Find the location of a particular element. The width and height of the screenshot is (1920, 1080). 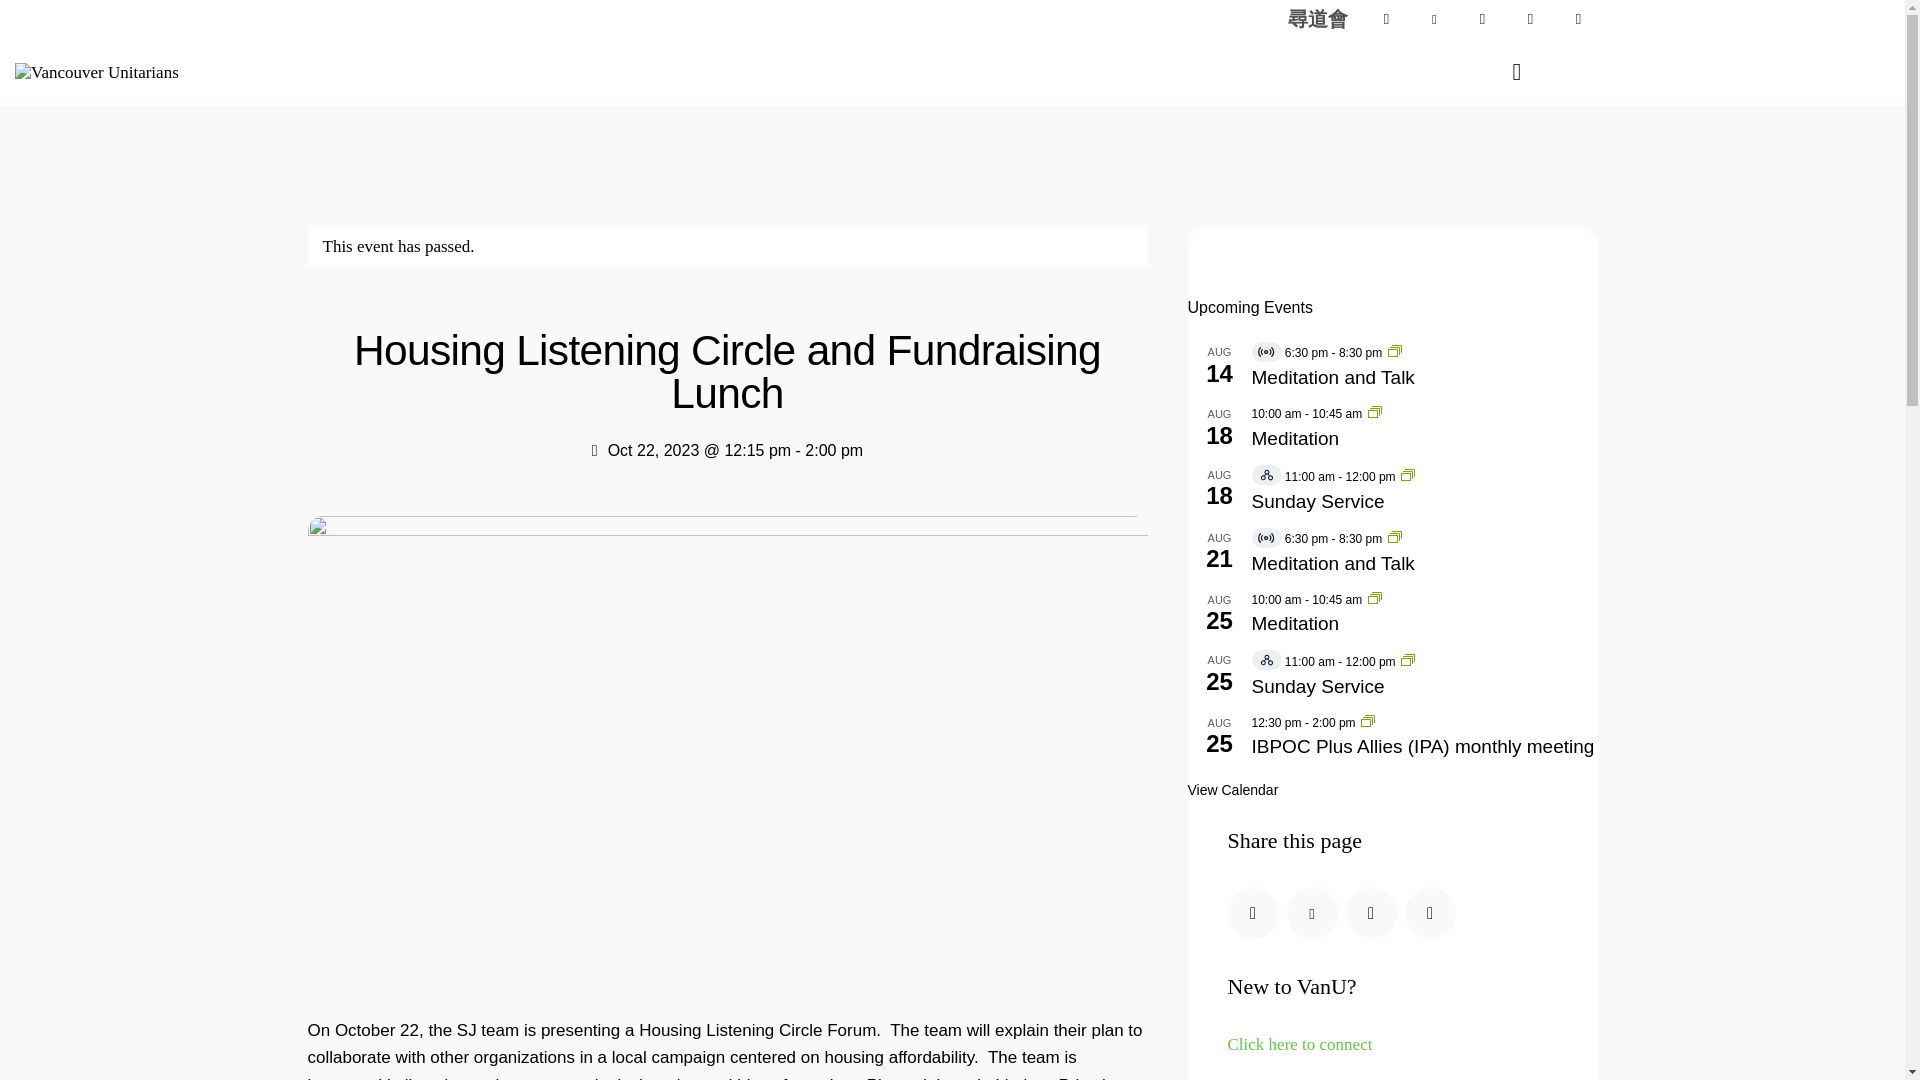

Event Series is located at coordinates (1374, 597).